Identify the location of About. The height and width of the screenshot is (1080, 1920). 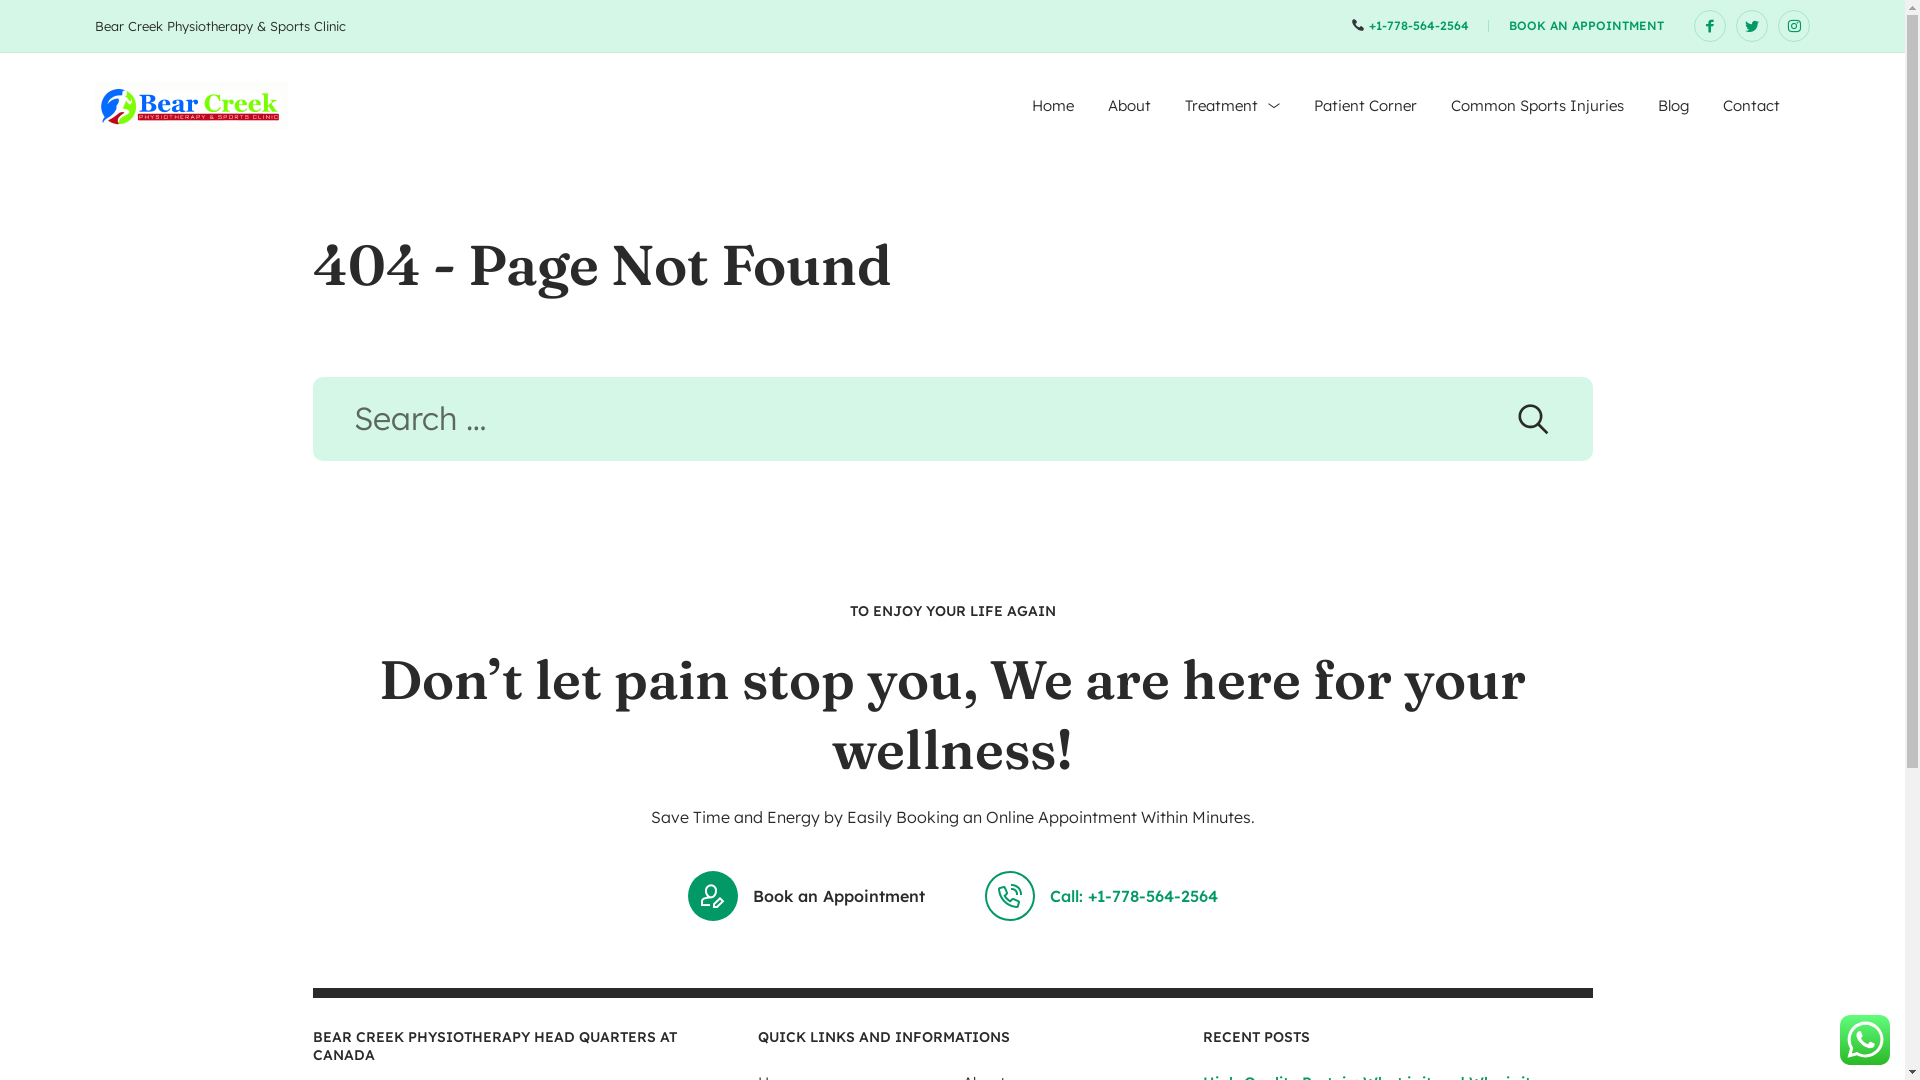
(1130, 106).